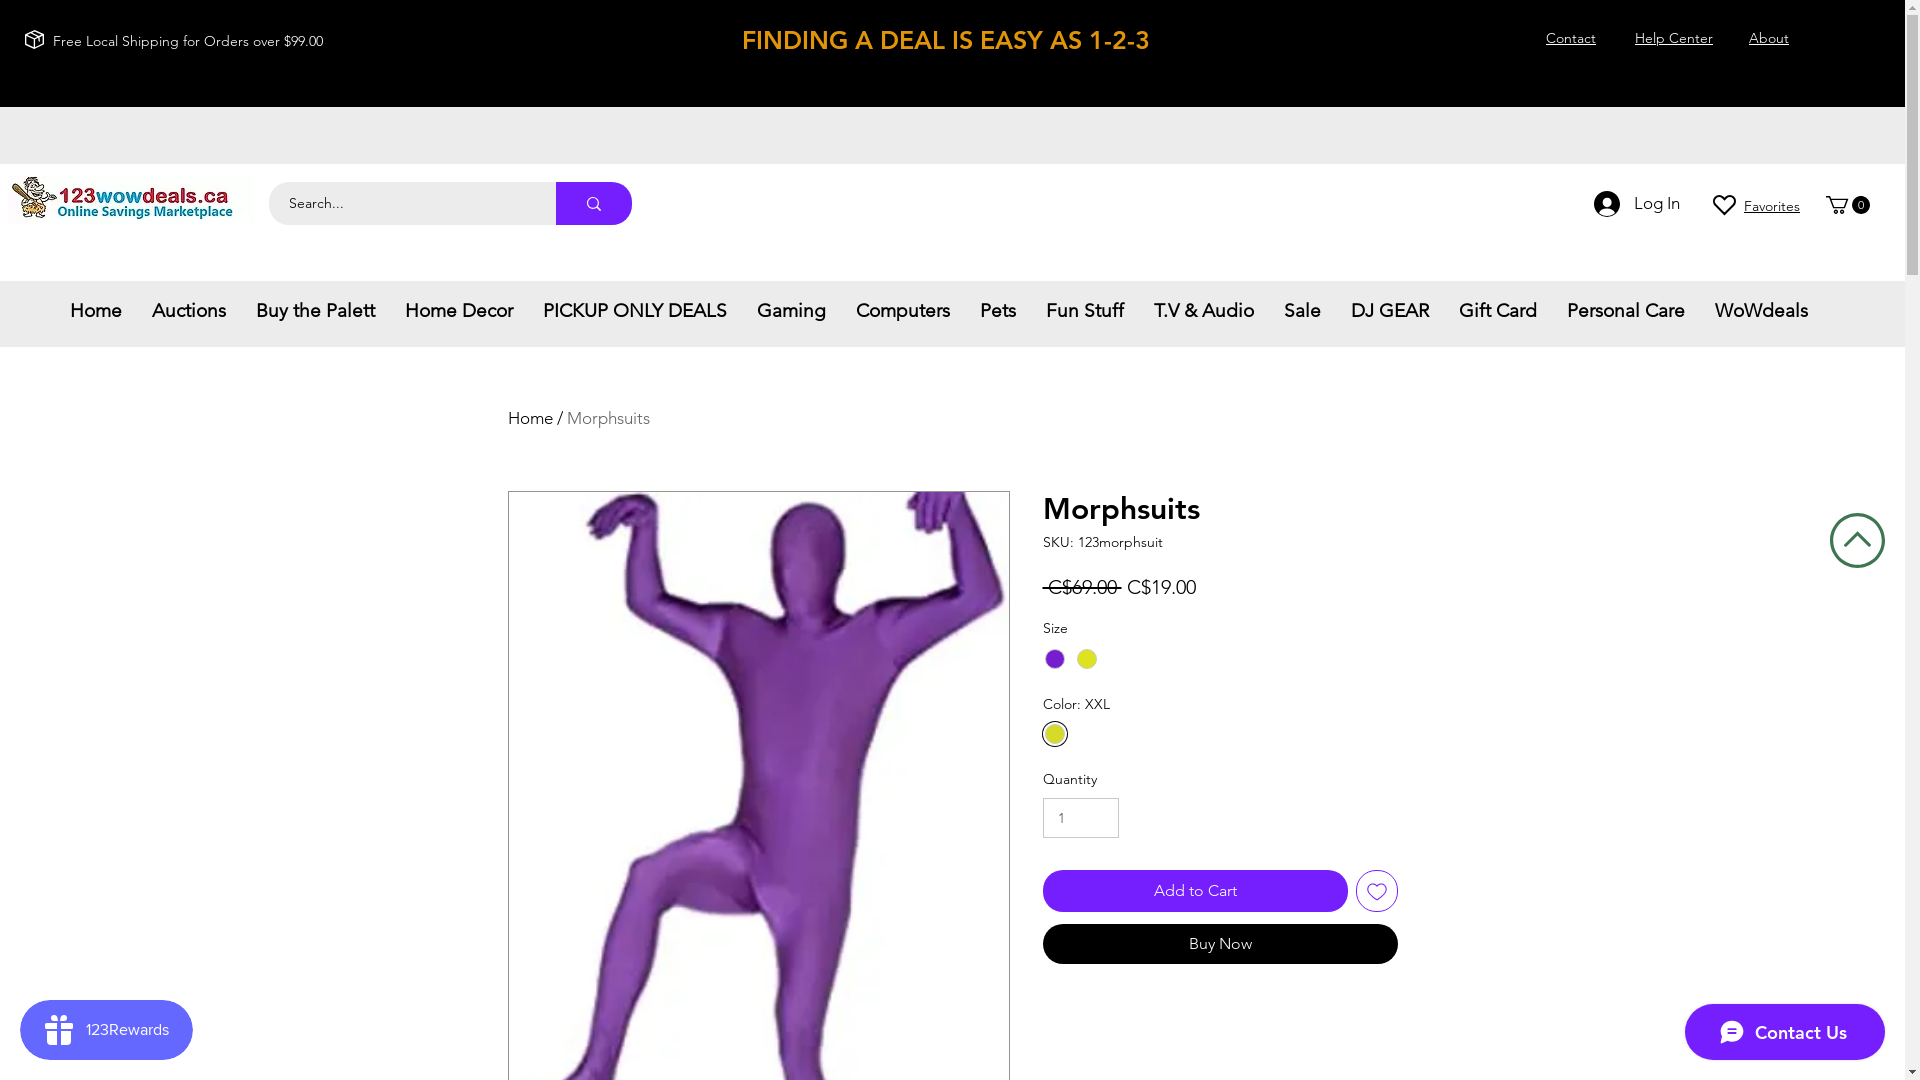  What do you see at coordinates (459, 311) in the screenshot?
I see `Home Decor` at bounding box center [459, 311].